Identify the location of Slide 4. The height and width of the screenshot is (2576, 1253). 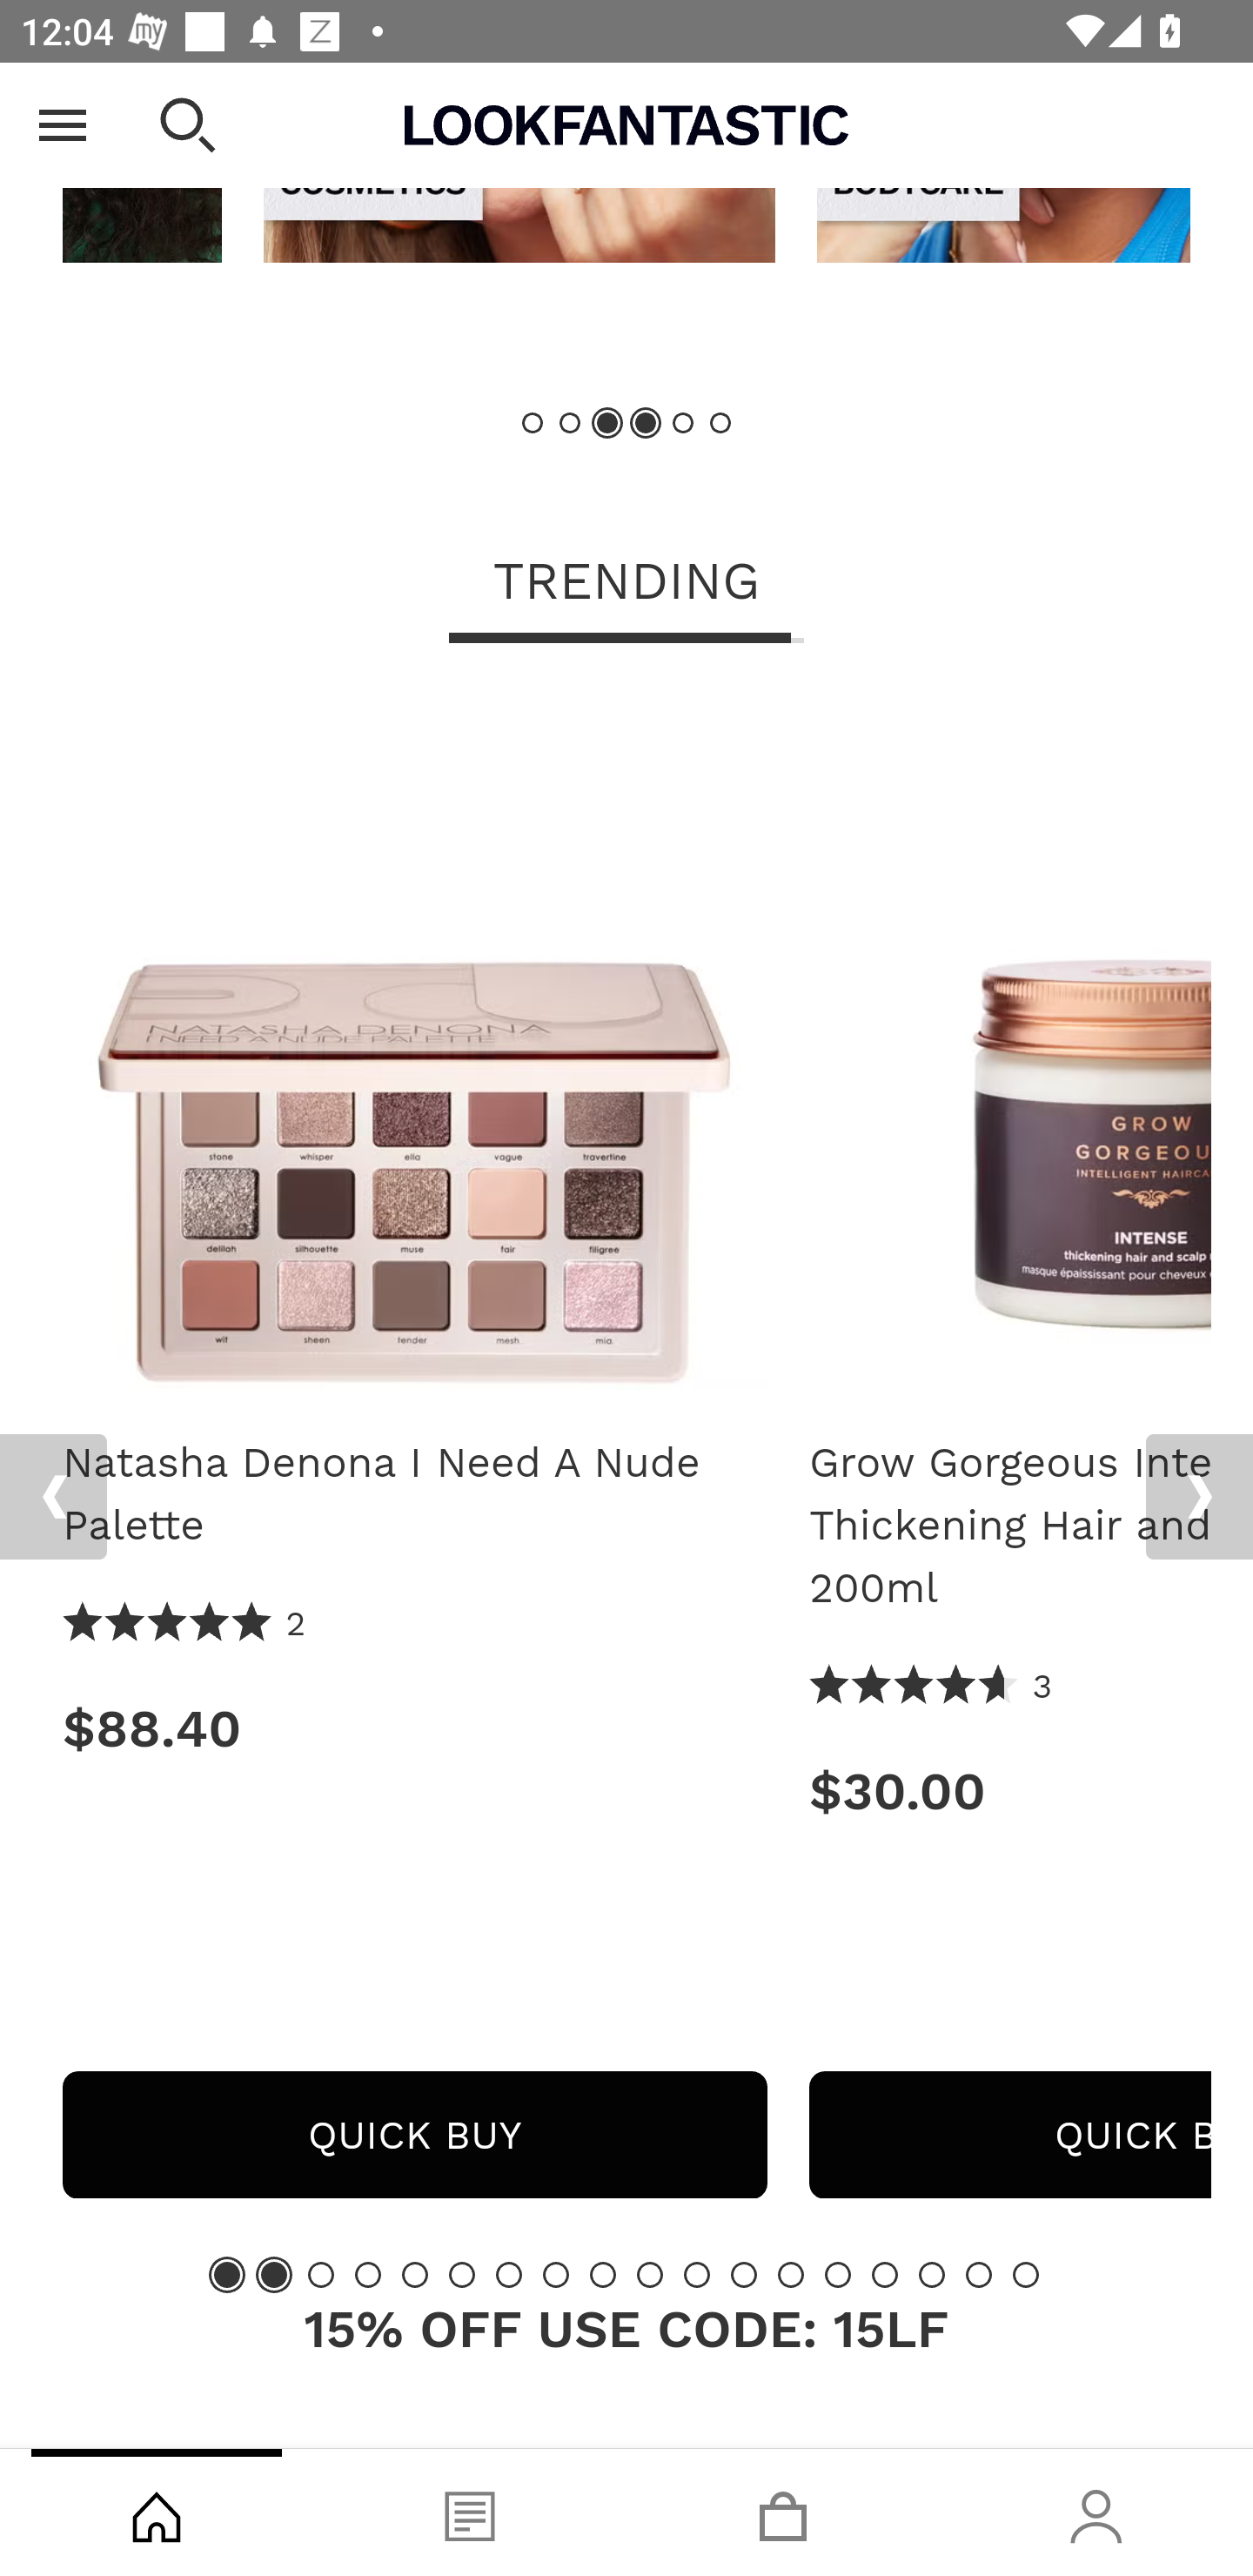
(367, 2275).